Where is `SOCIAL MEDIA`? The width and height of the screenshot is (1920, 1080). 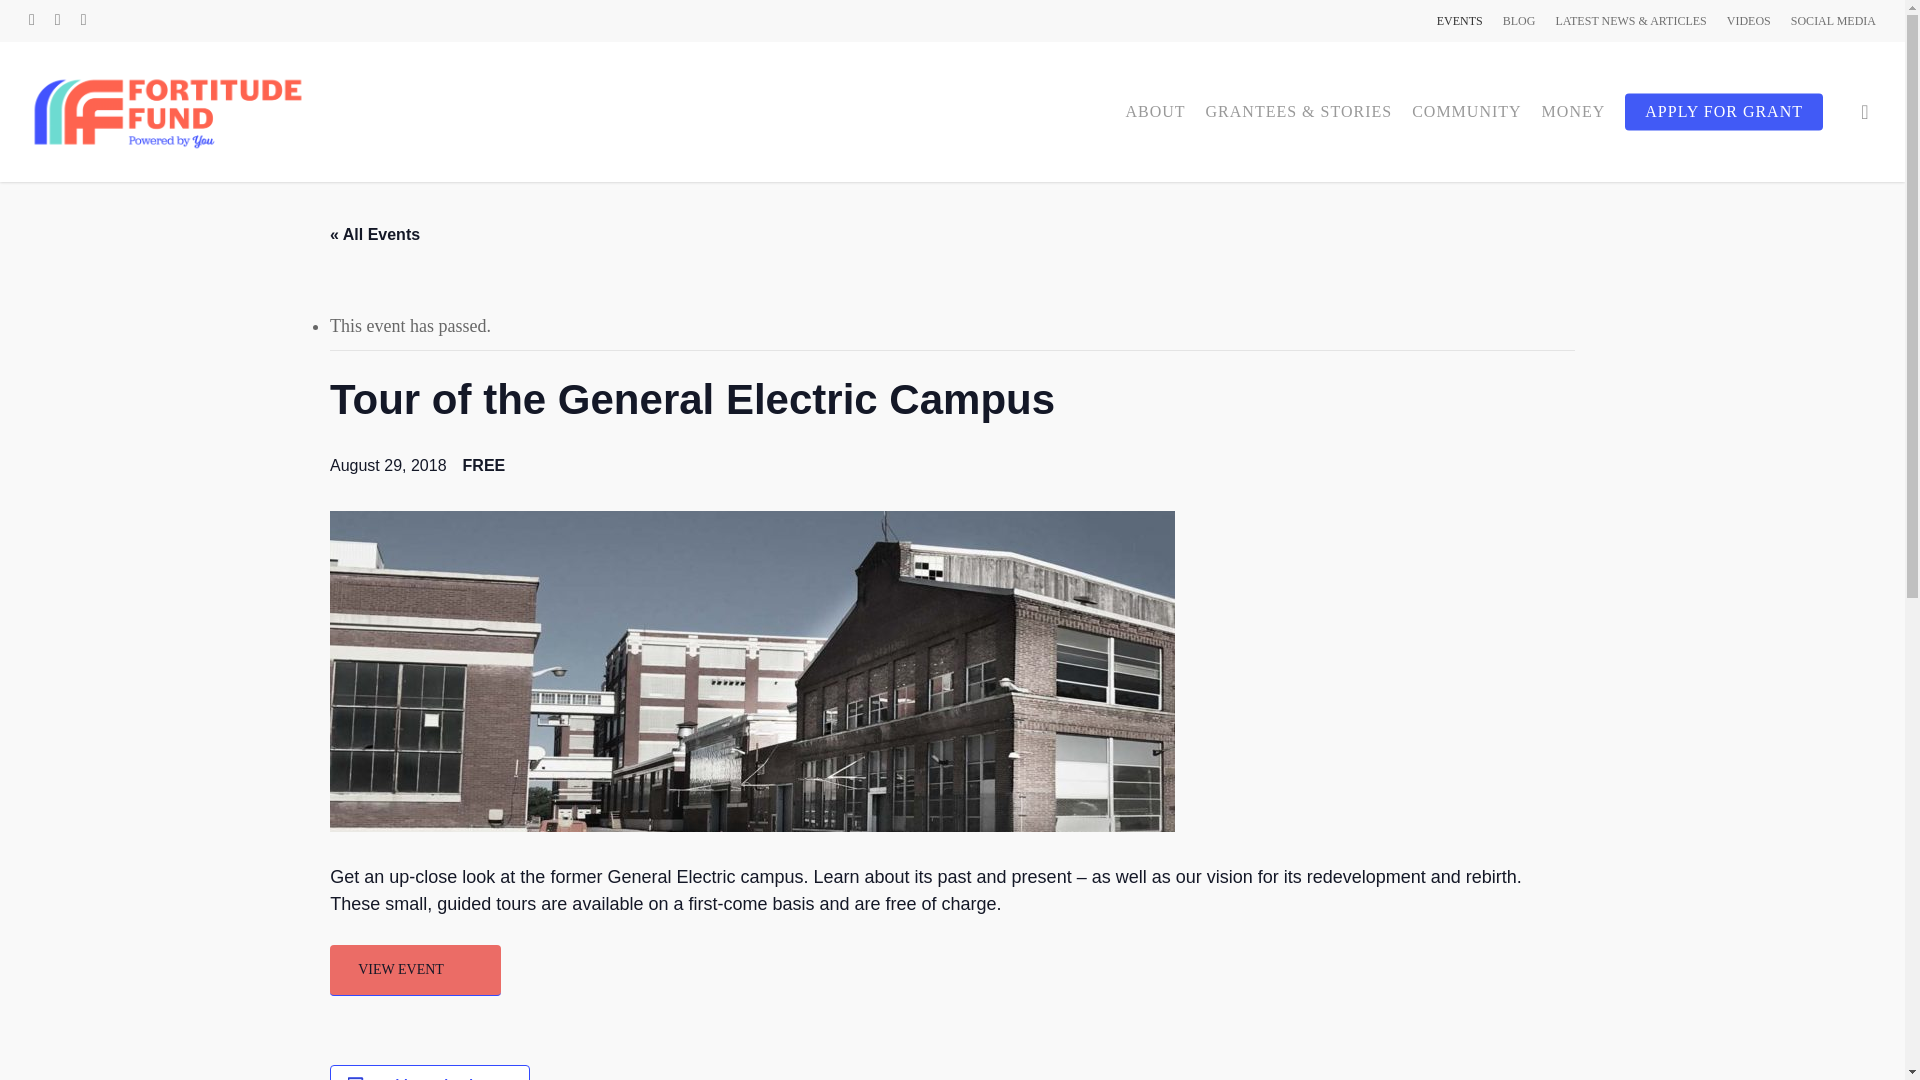
SOCIAL MEDIA is located at coordinates (1833, 20).